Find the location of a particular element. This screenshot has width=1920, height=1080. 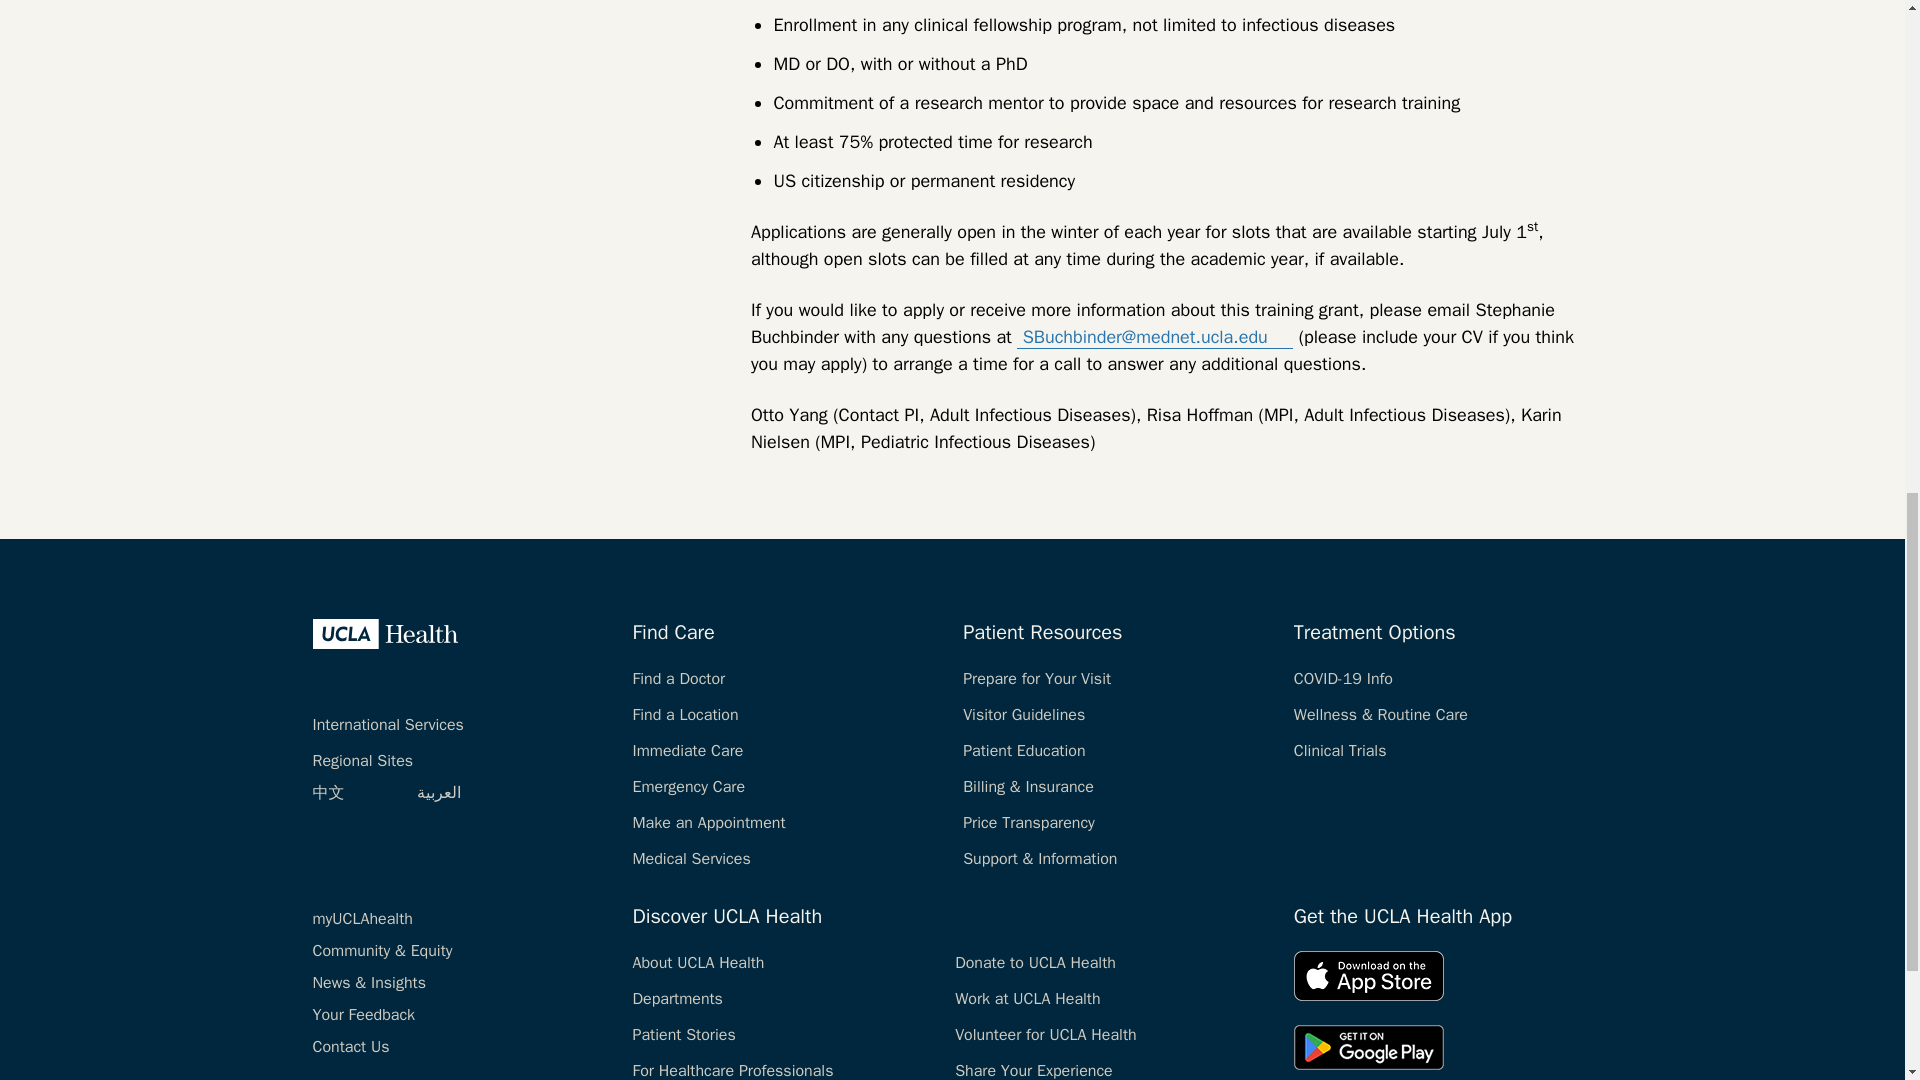

myUCLAhealth Login. is located at coordinates (362, 918).